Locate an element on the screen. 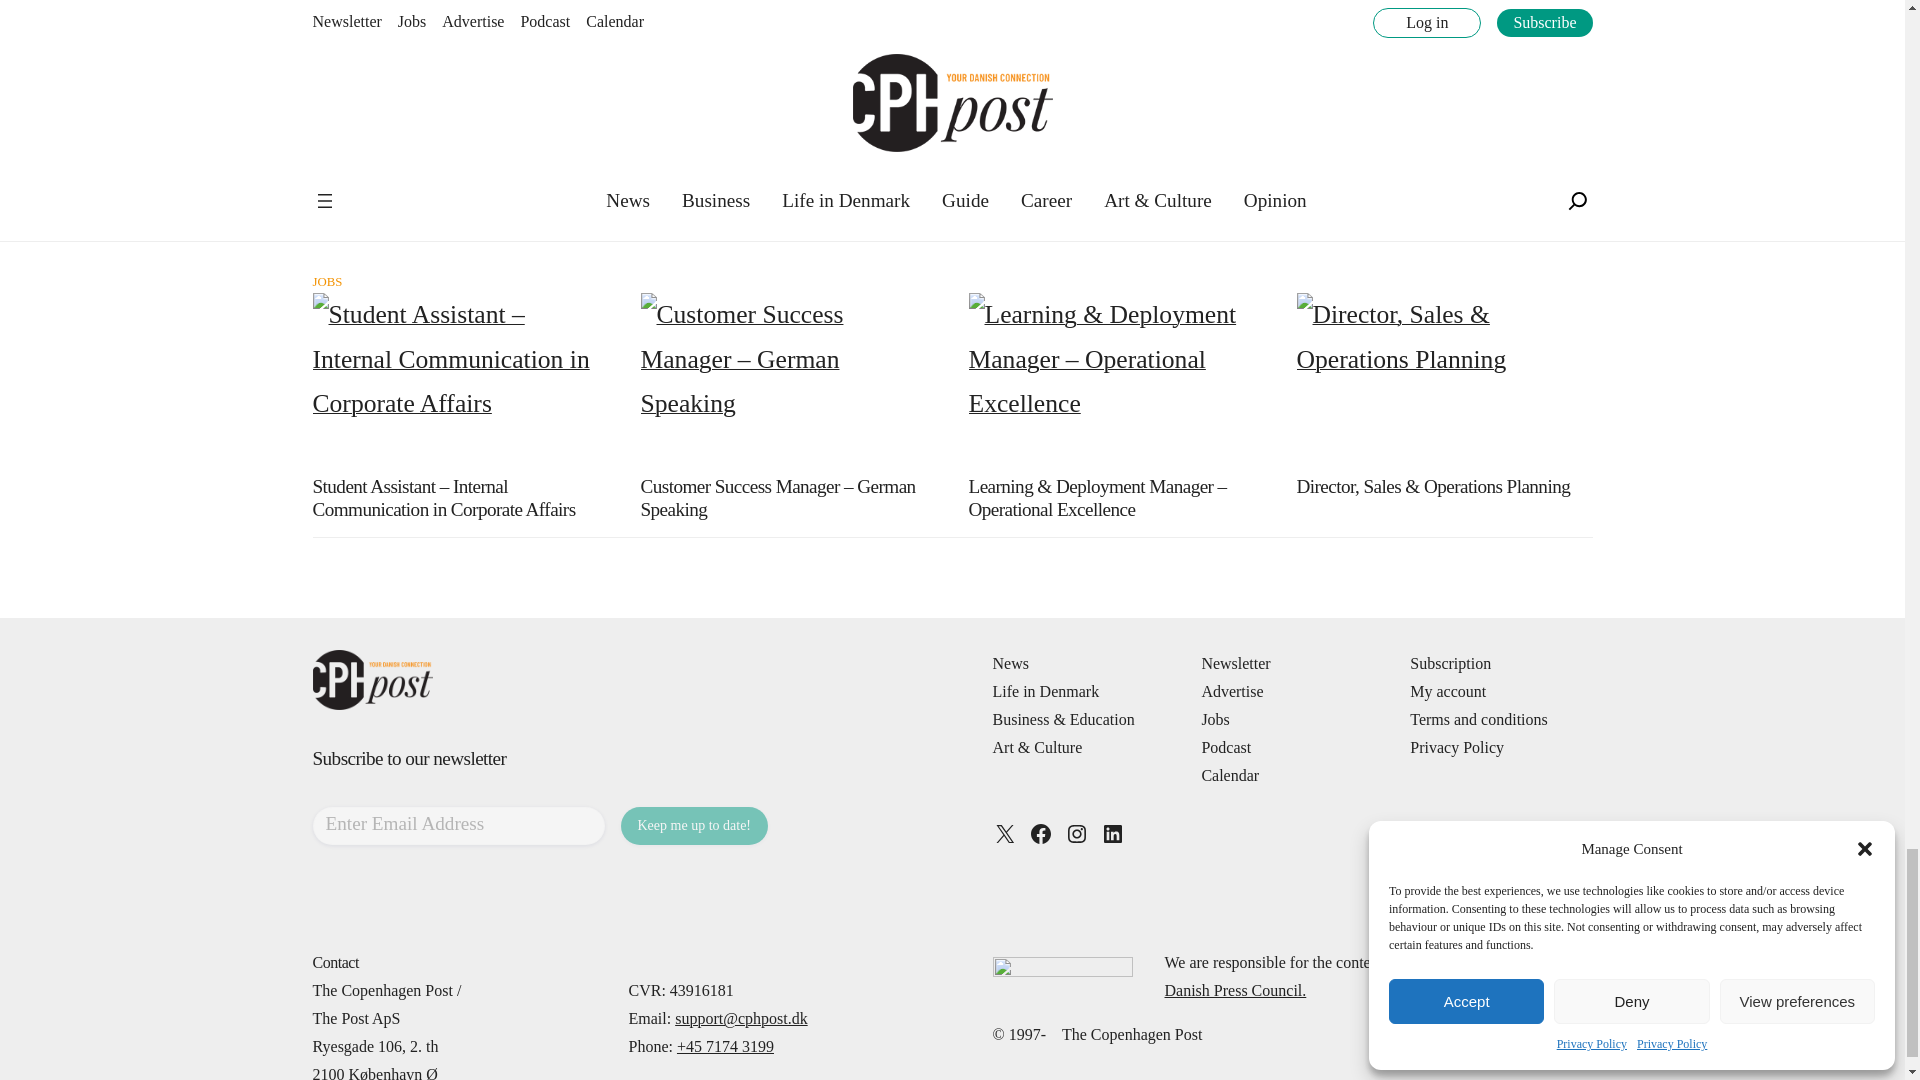  Keep me up to date! is located at coordinates (694, 825).